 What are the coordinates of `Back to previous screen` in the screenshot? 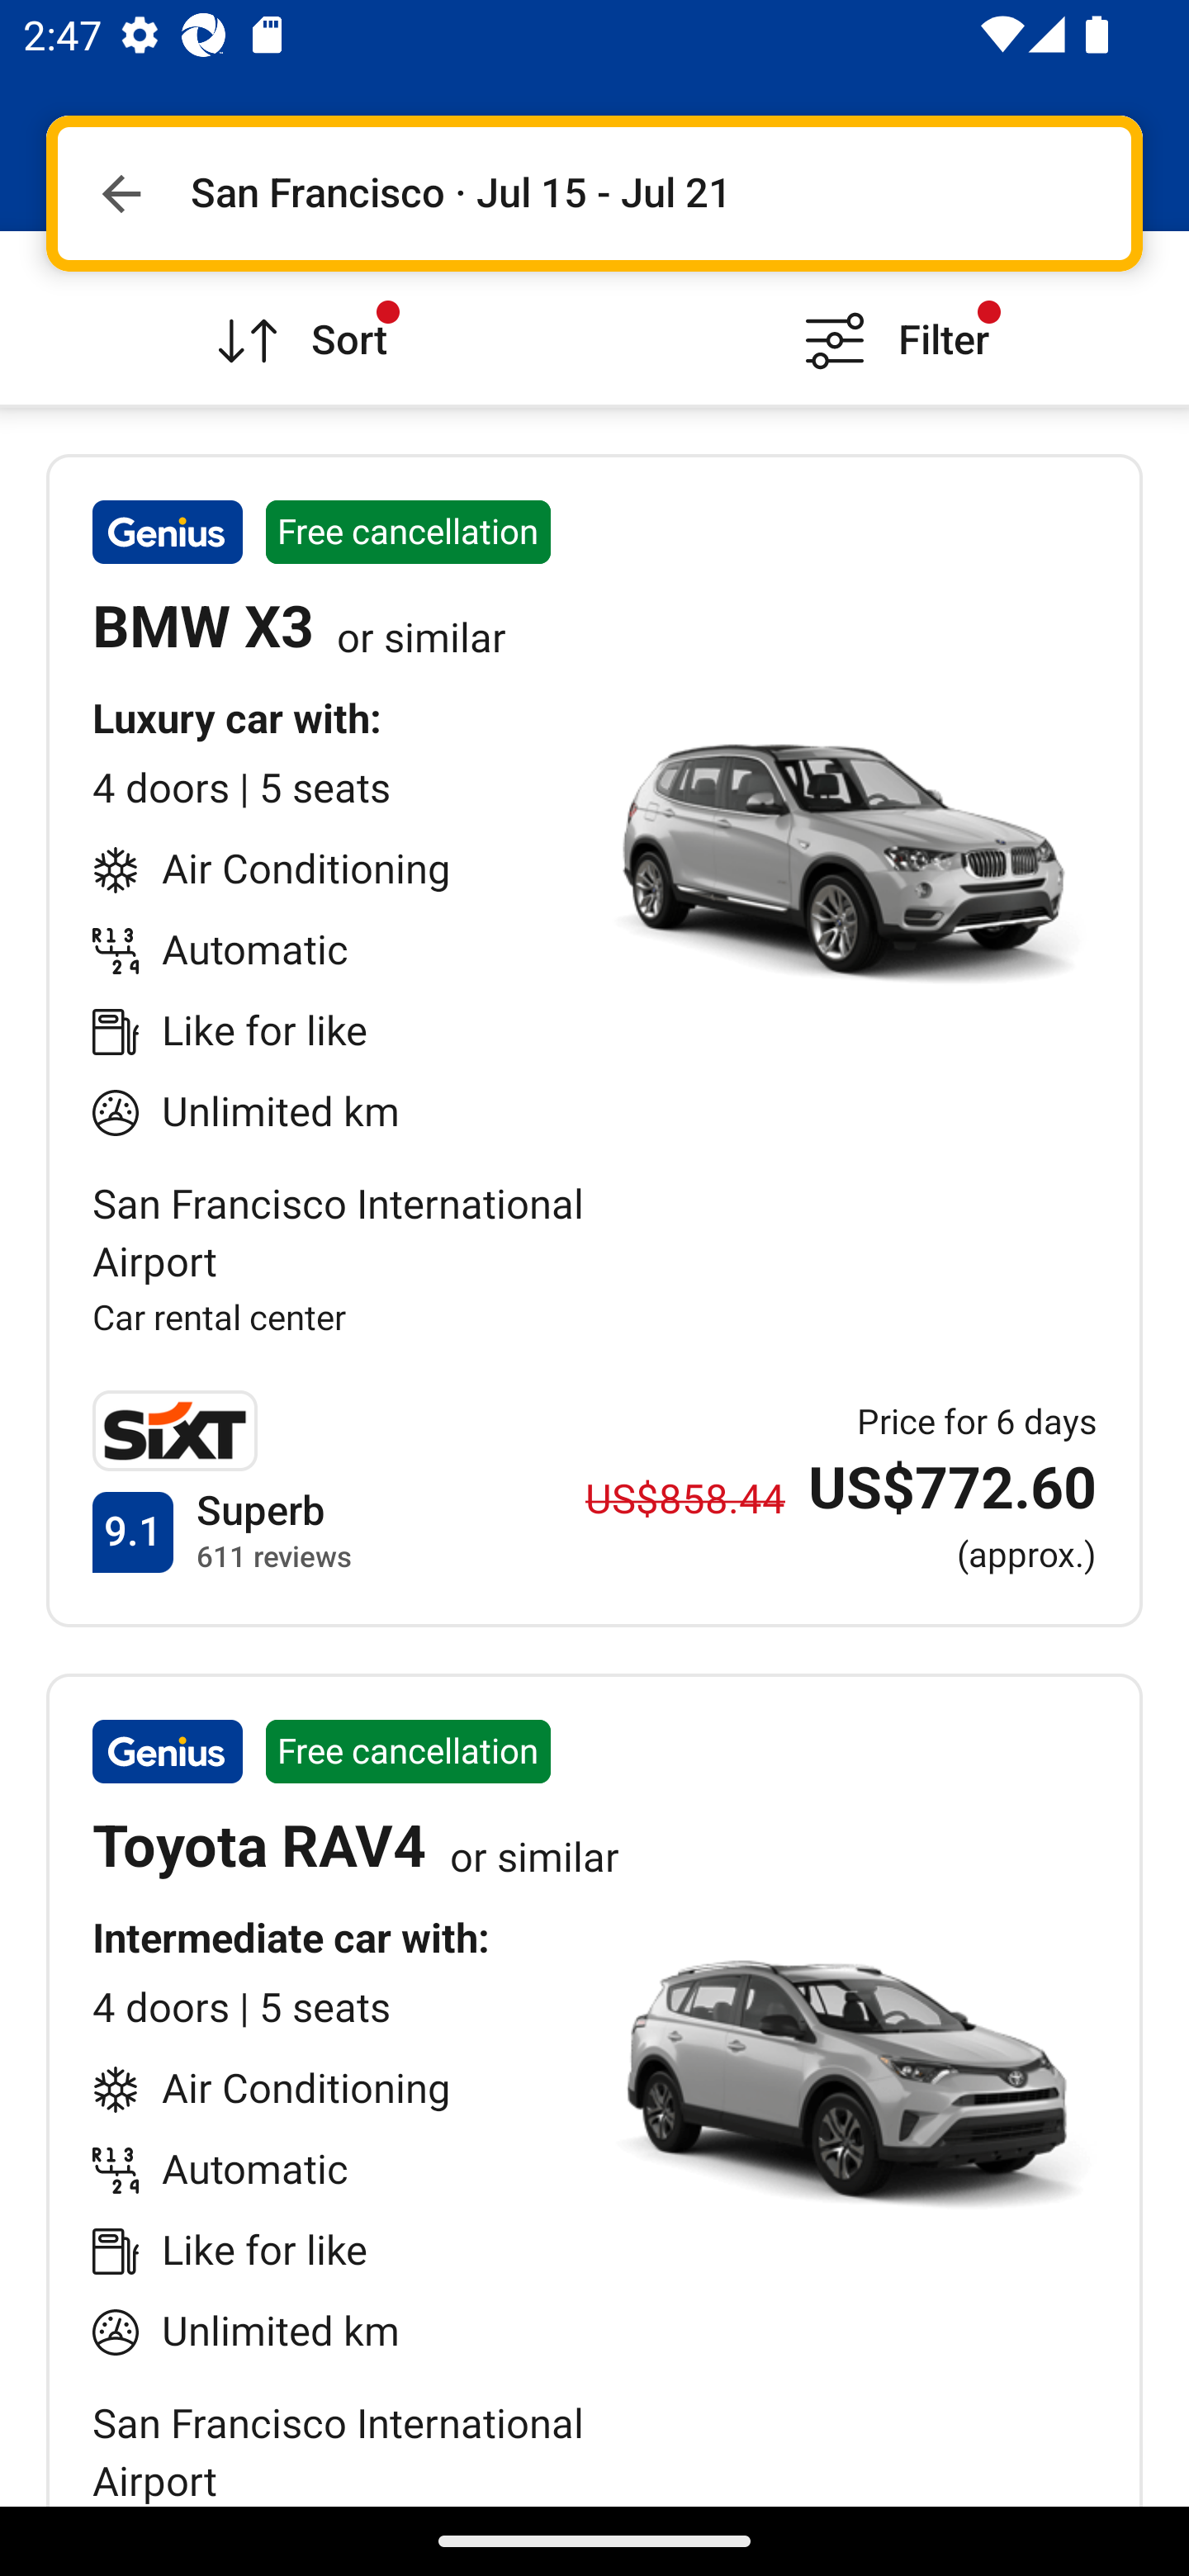 It's located at (121, 193).